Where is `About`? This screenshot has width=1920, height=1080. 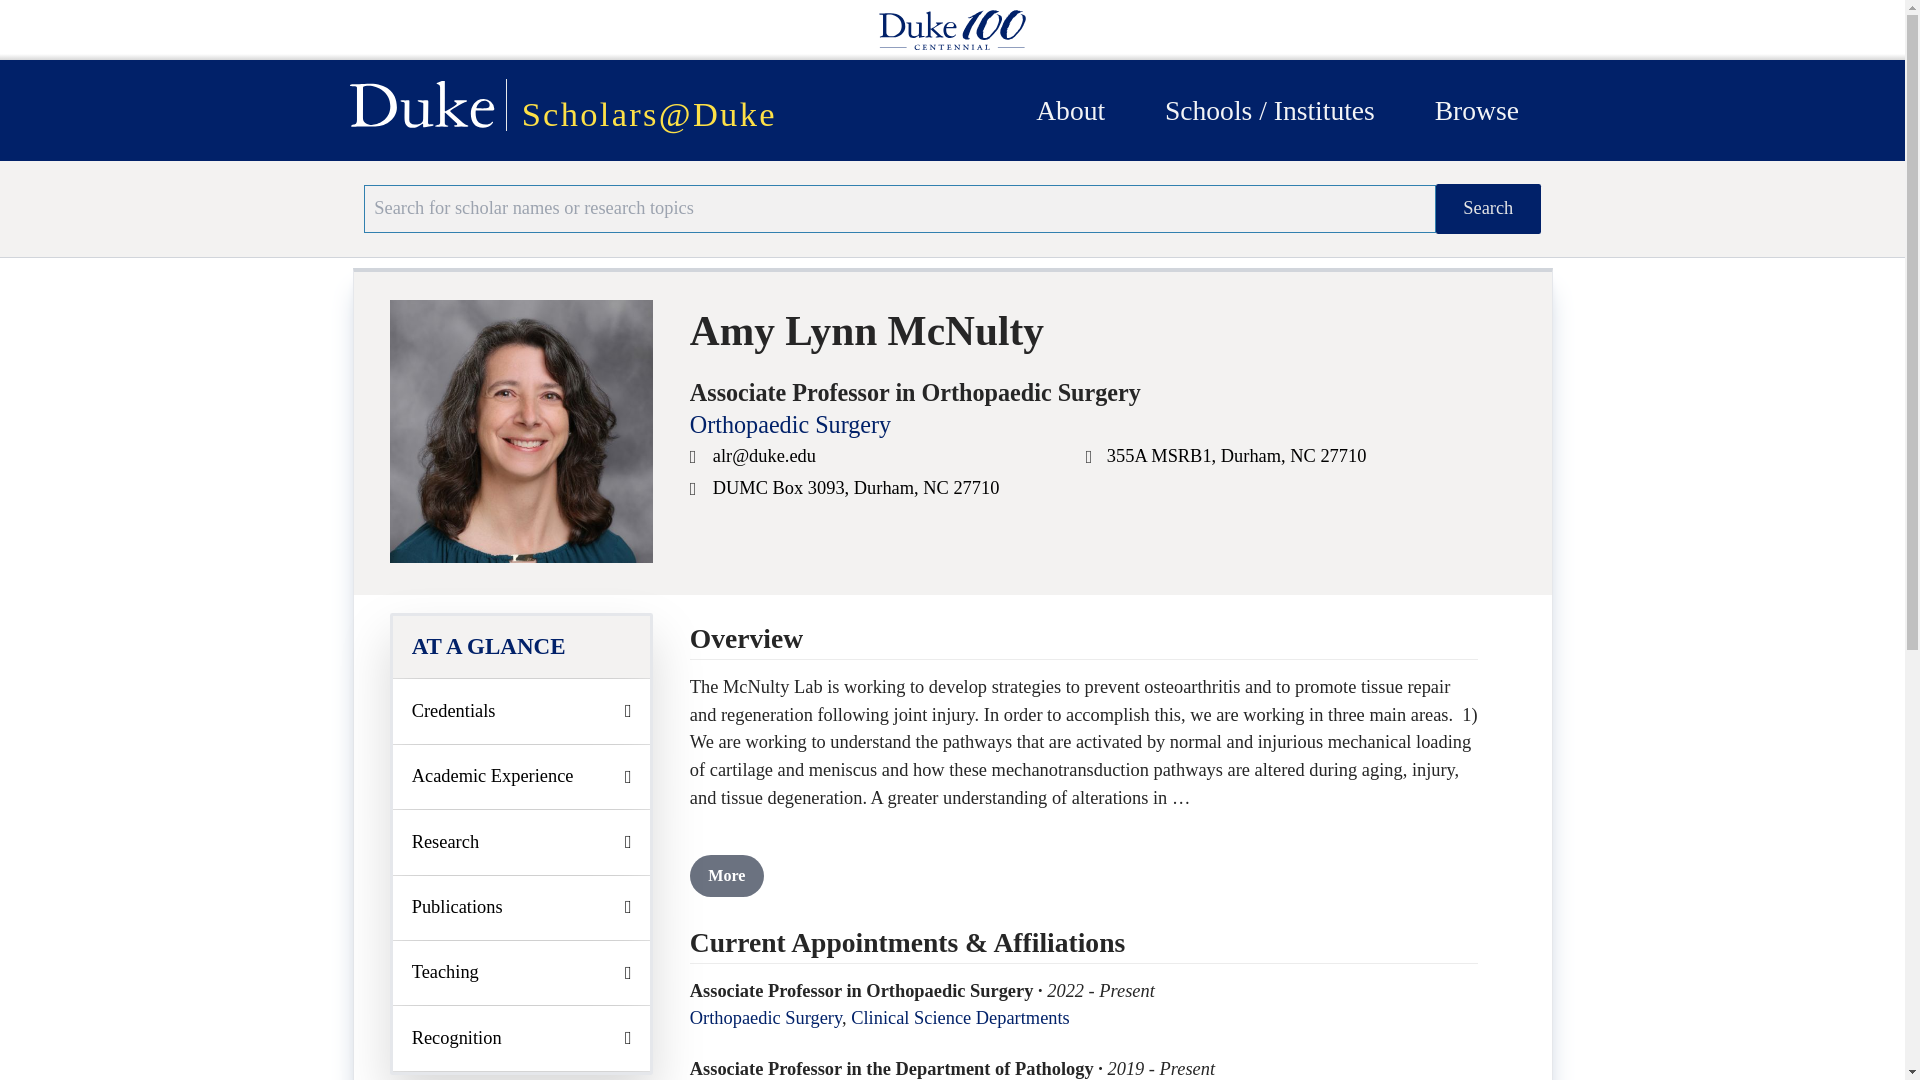 About is located at coordinates (1070, 110).